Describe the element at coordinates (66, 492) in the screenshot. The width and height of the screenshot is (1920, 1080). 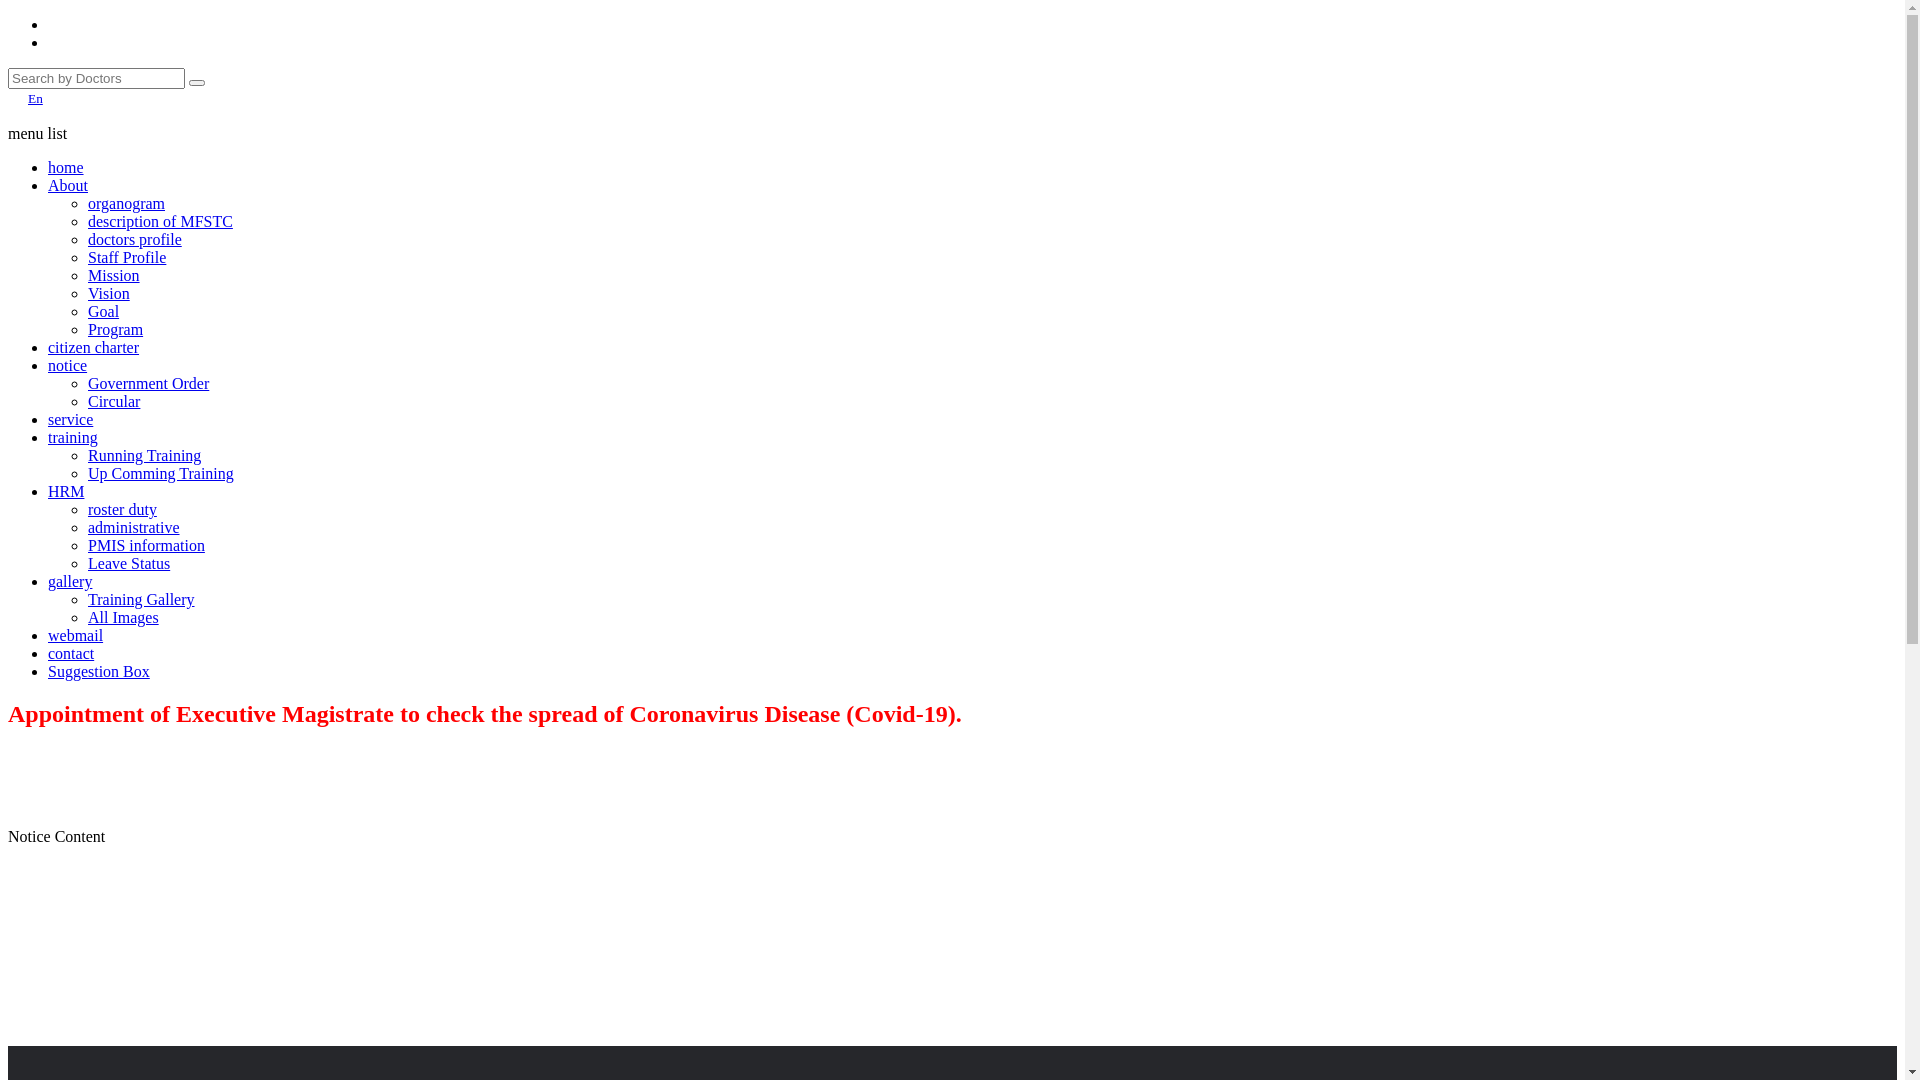
I see `HRM` at that location.